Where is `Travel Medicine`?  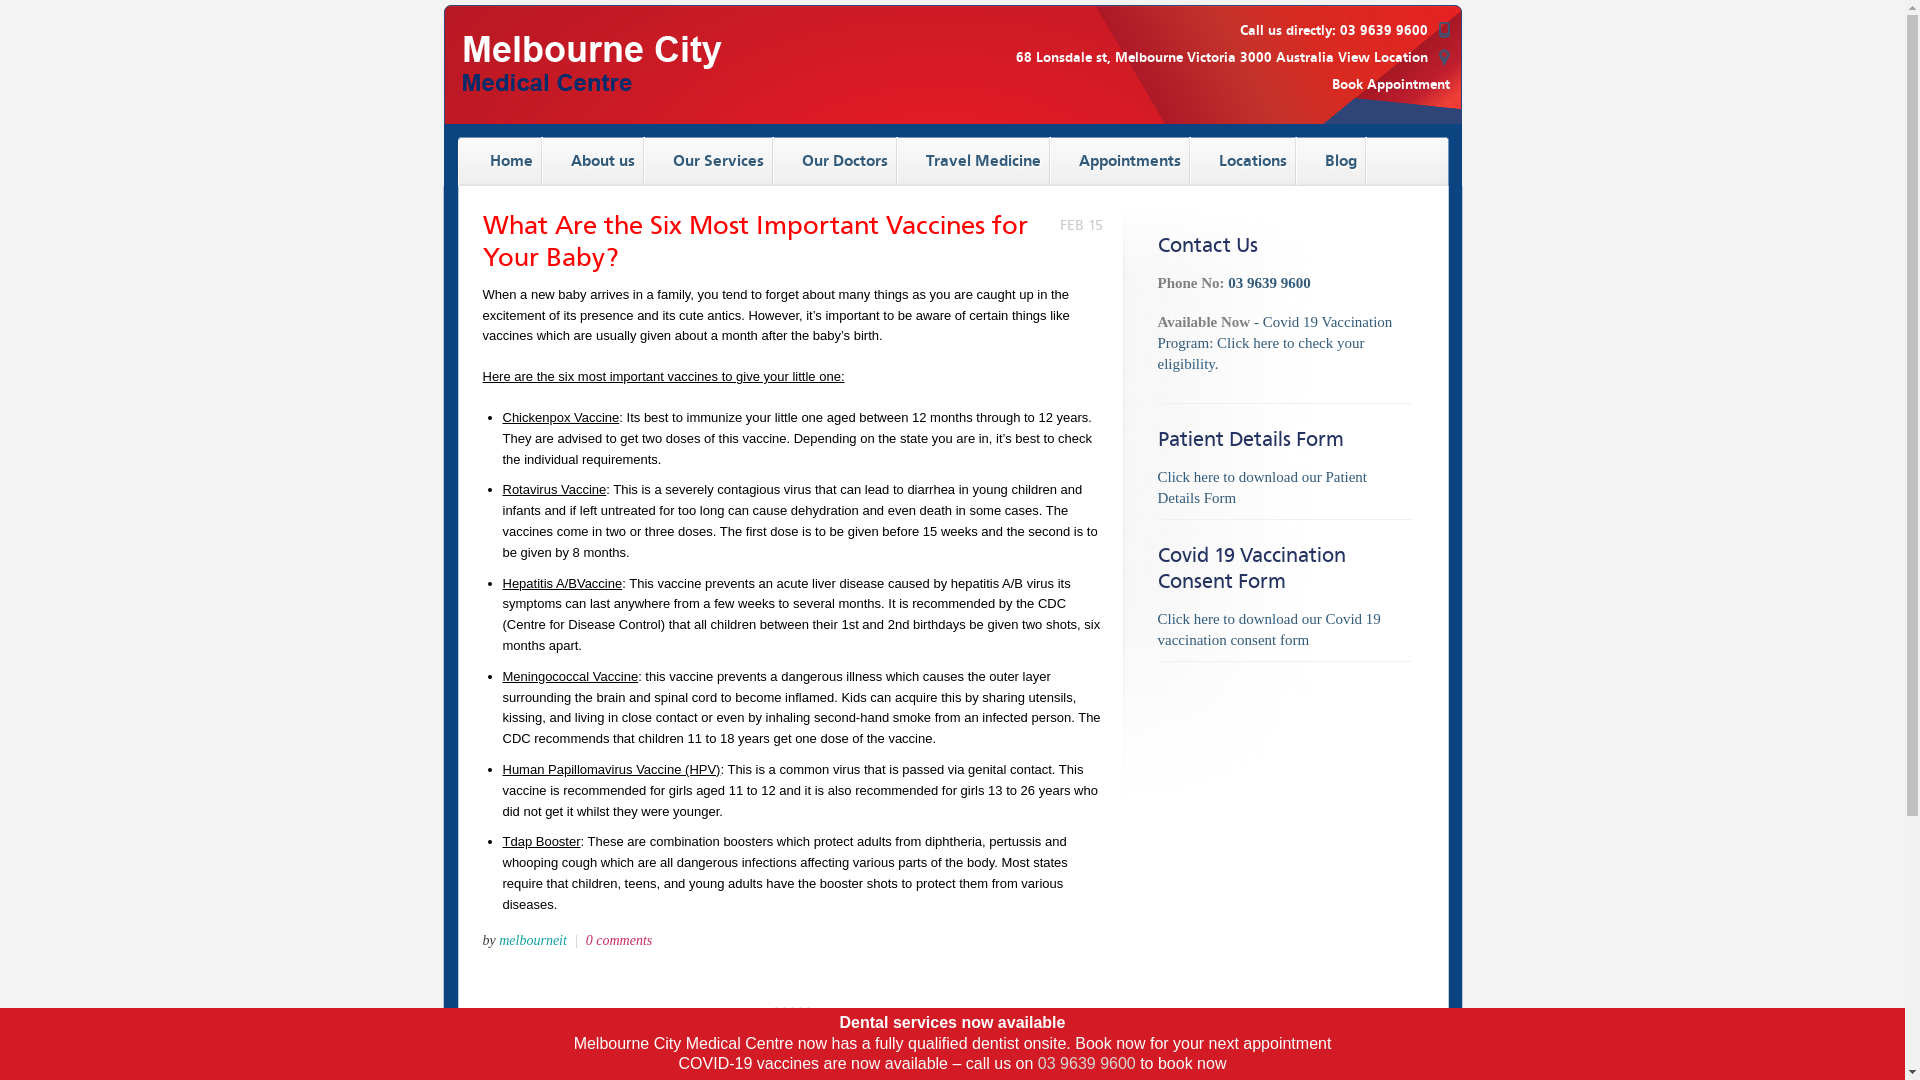 Travel Medicine is located at coordinates (976, 159).